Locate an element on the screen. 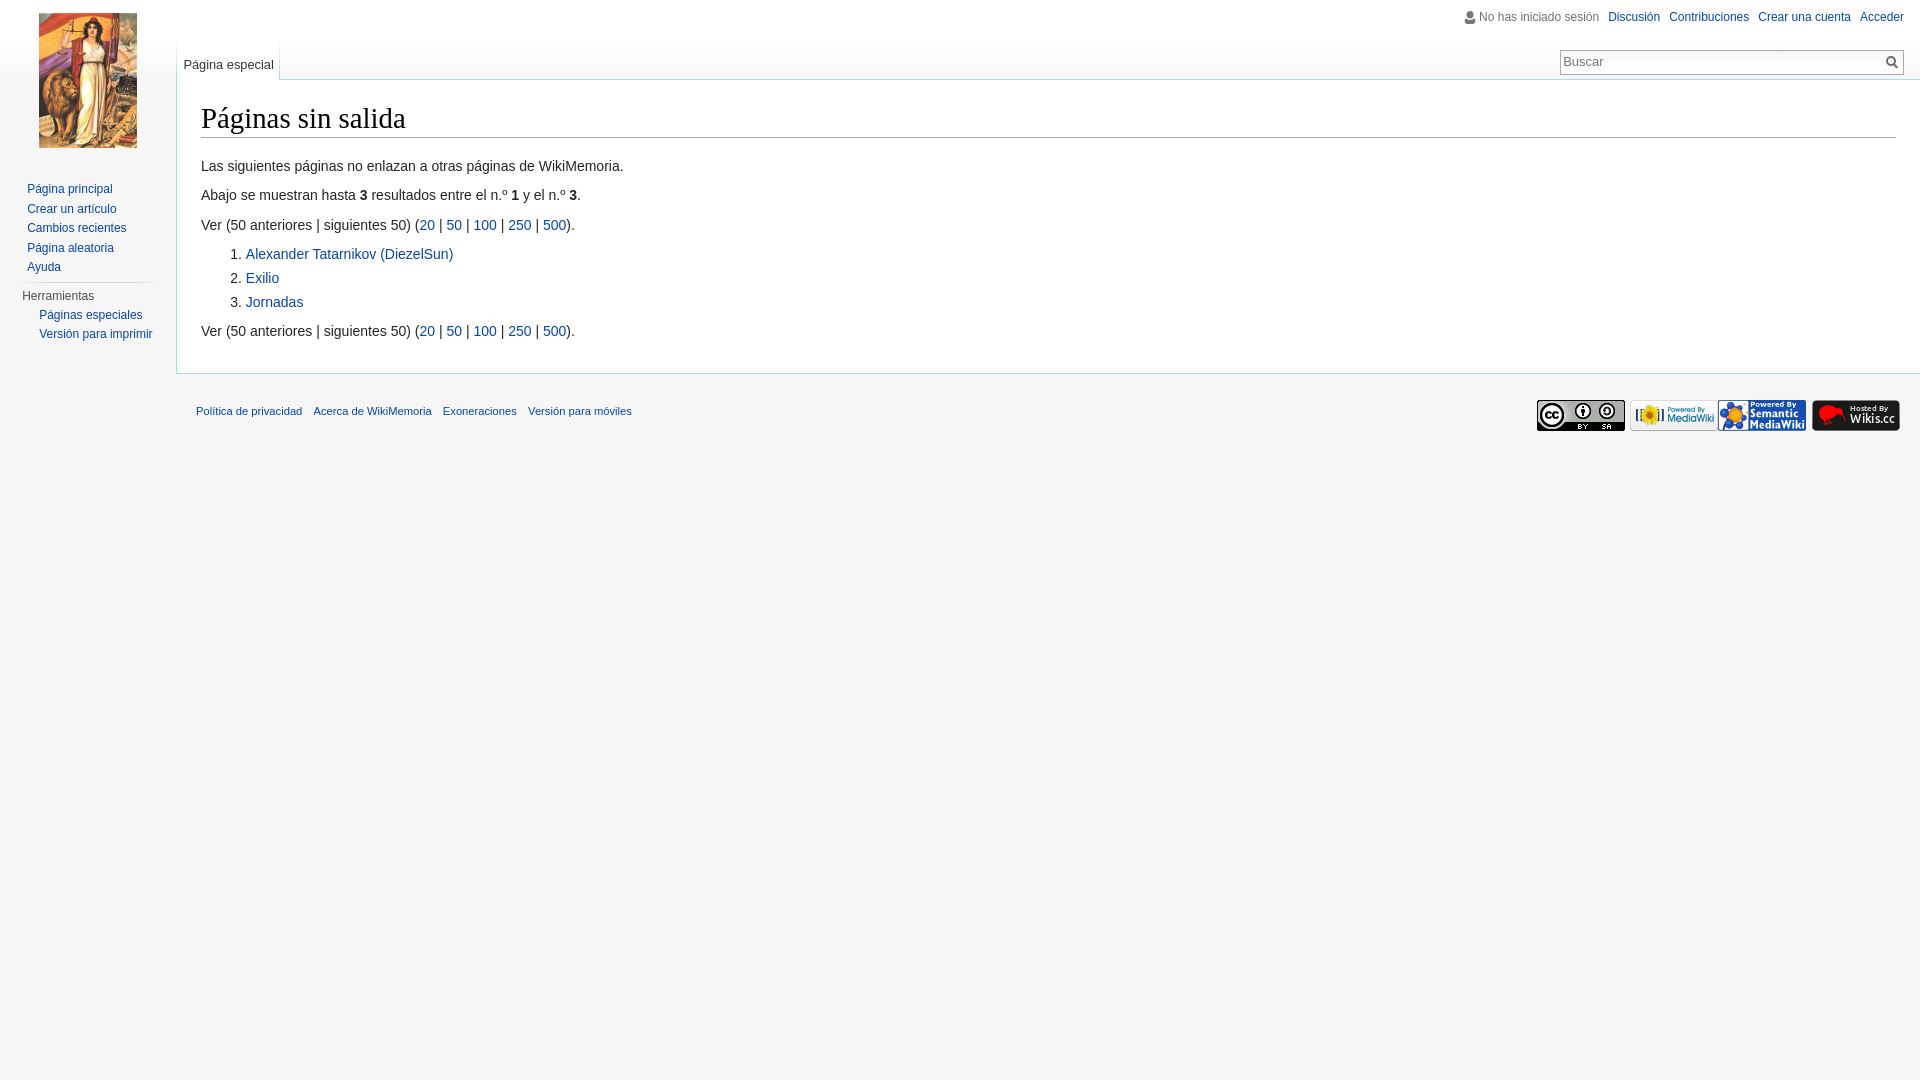  Acerca de WikiMemoria is located at coordinates (373, 411).